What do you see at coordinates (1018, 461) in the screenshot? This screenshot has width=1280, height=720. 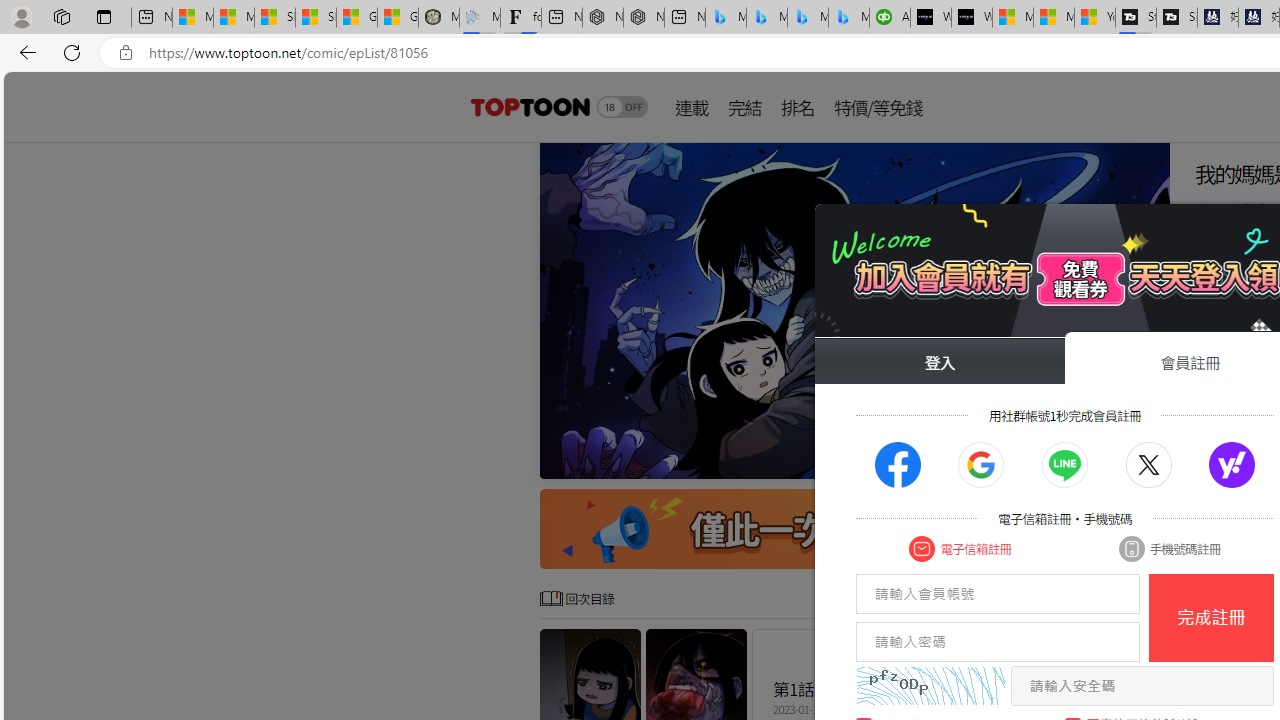 I see `Go to slide 2` at bounding box center [1018, 461].